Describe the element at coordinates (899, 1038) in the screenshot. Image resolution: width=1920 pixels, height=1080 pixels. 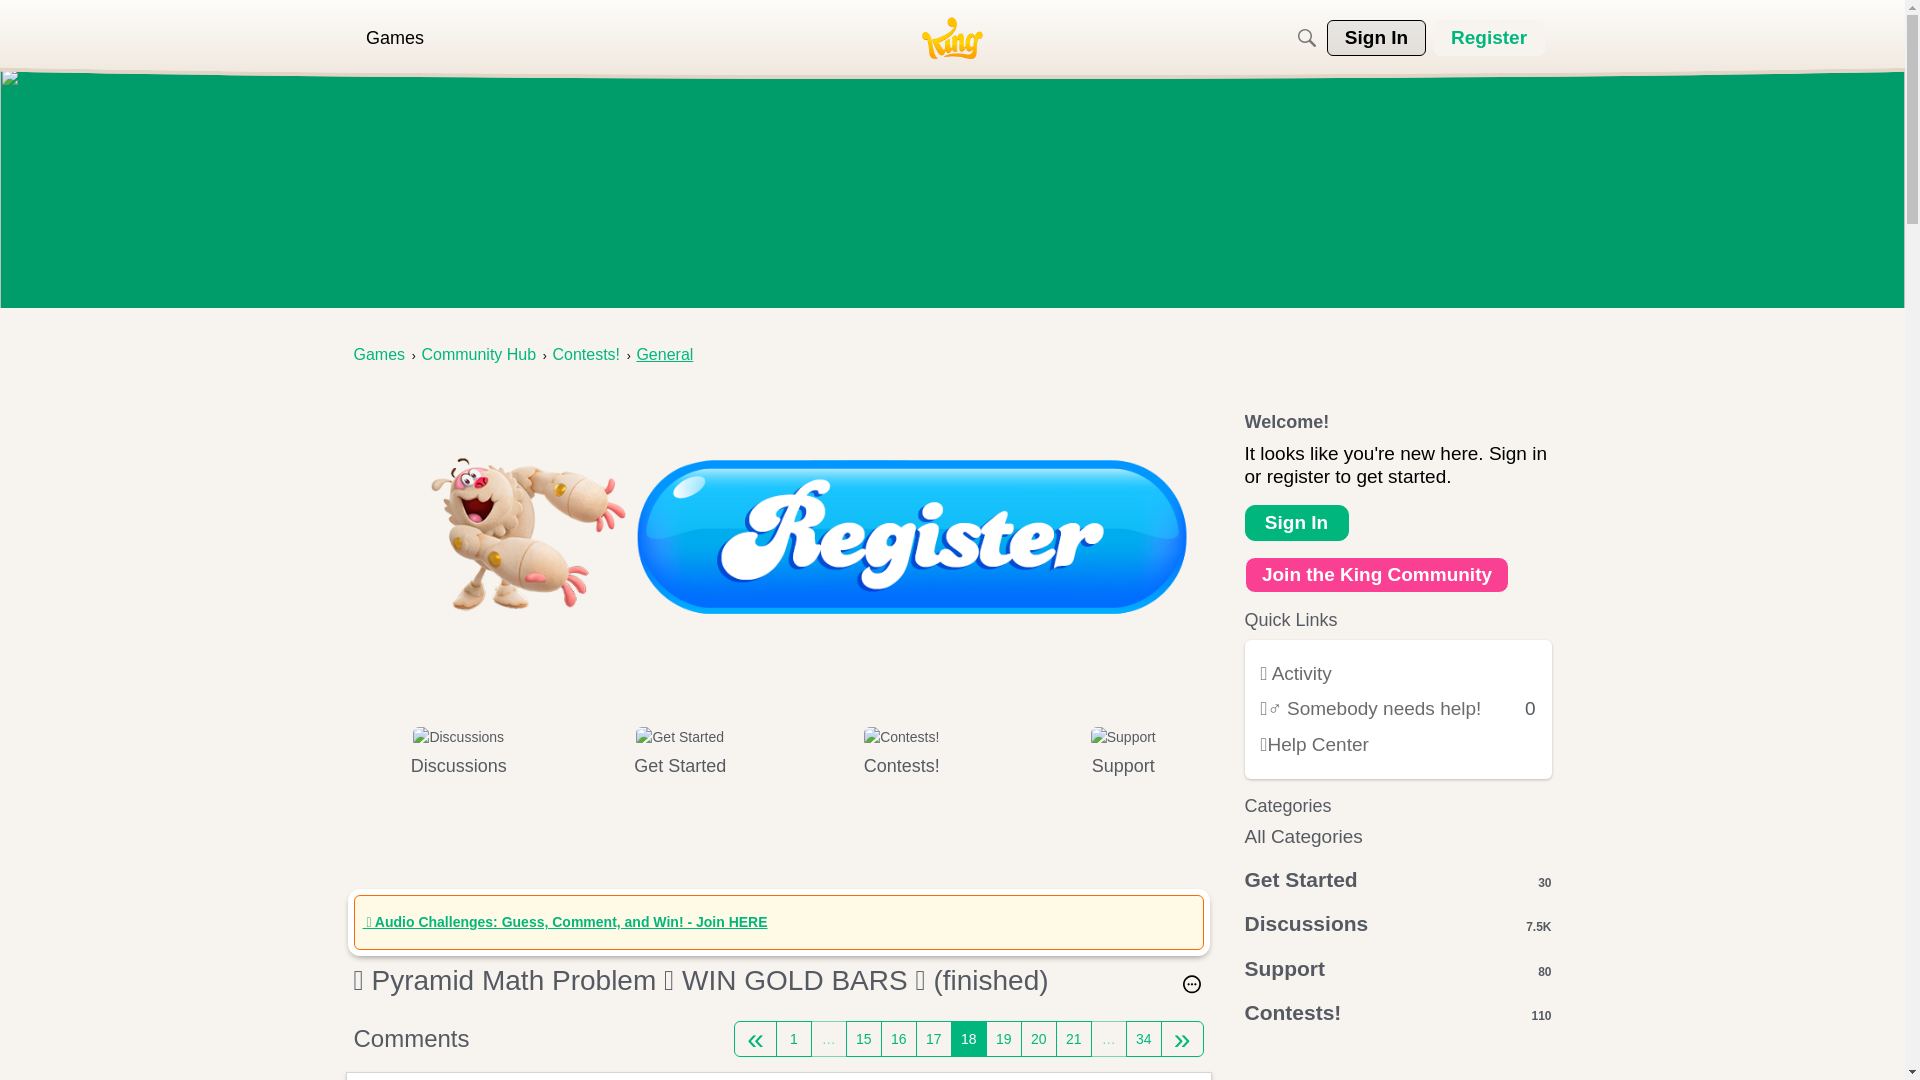
I see `16` at that location.